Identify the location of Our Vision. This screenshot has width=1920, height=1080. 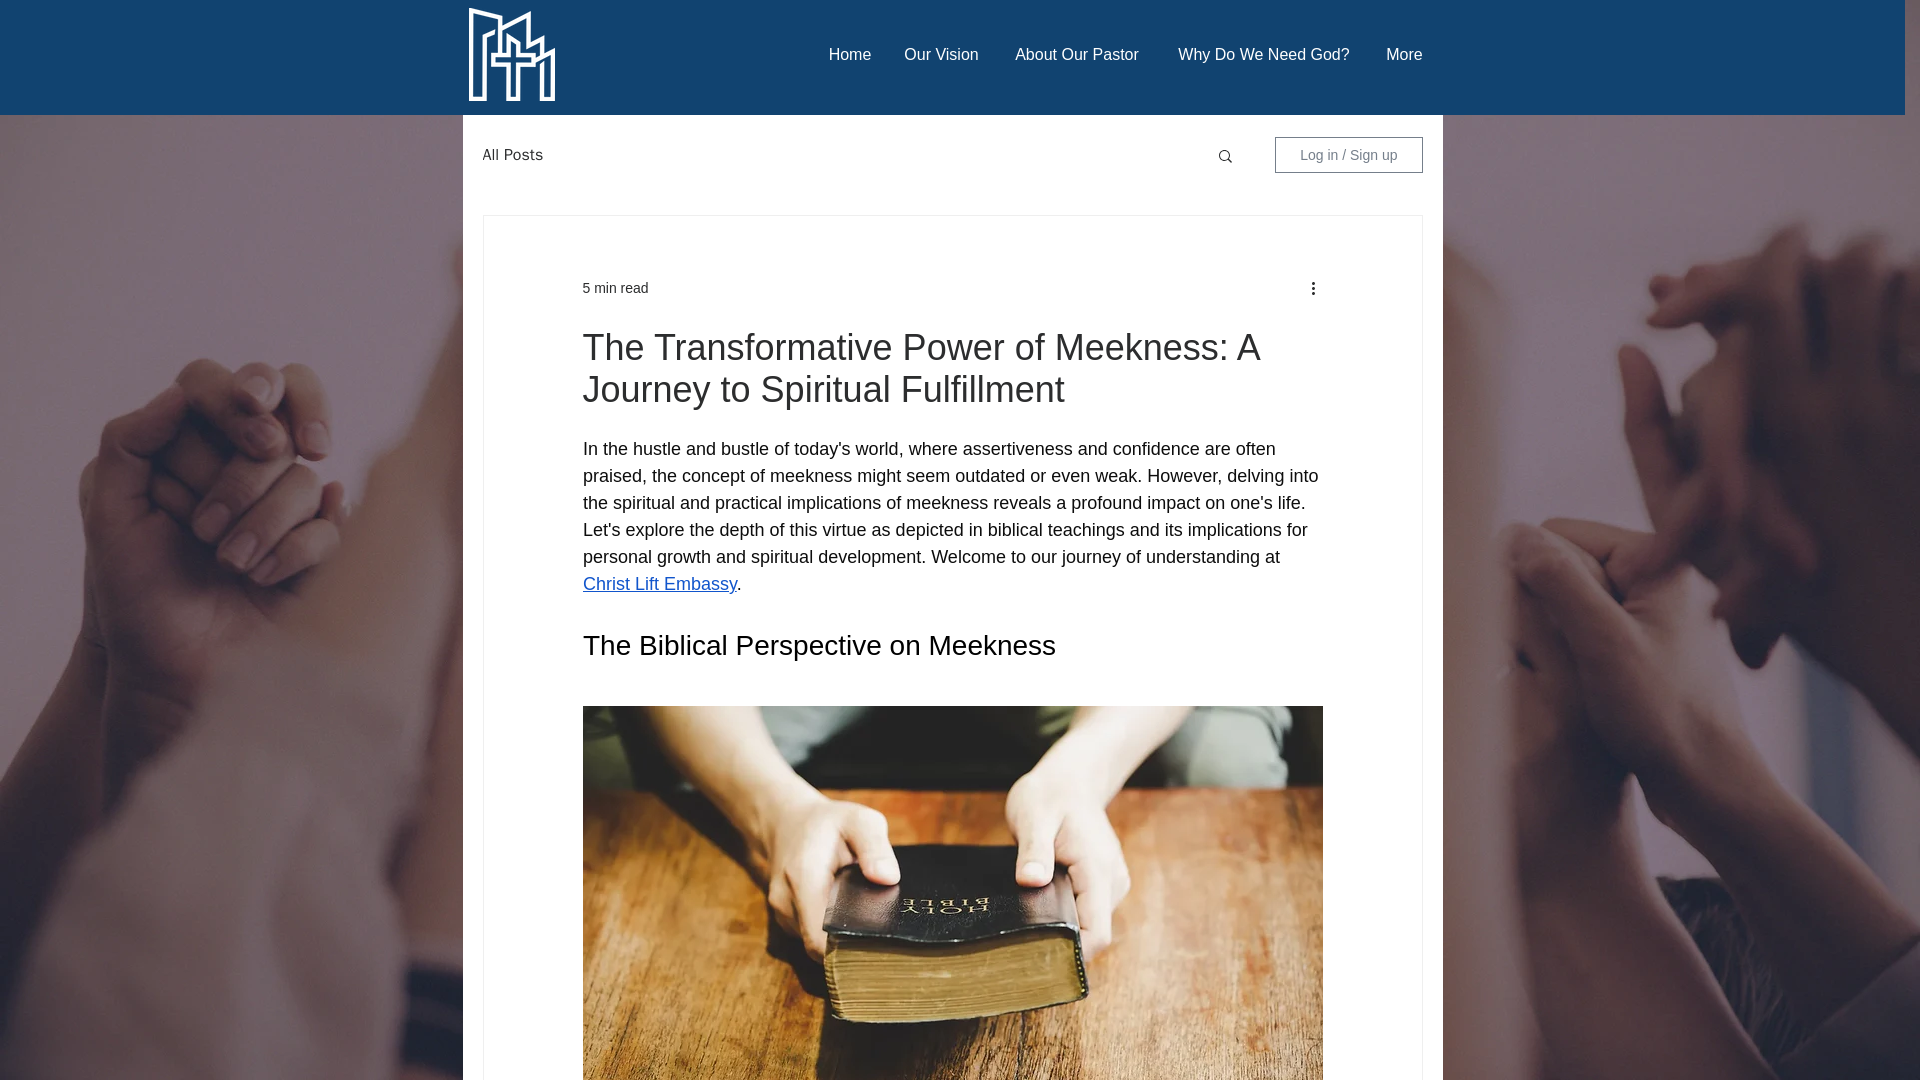
(942, 54).